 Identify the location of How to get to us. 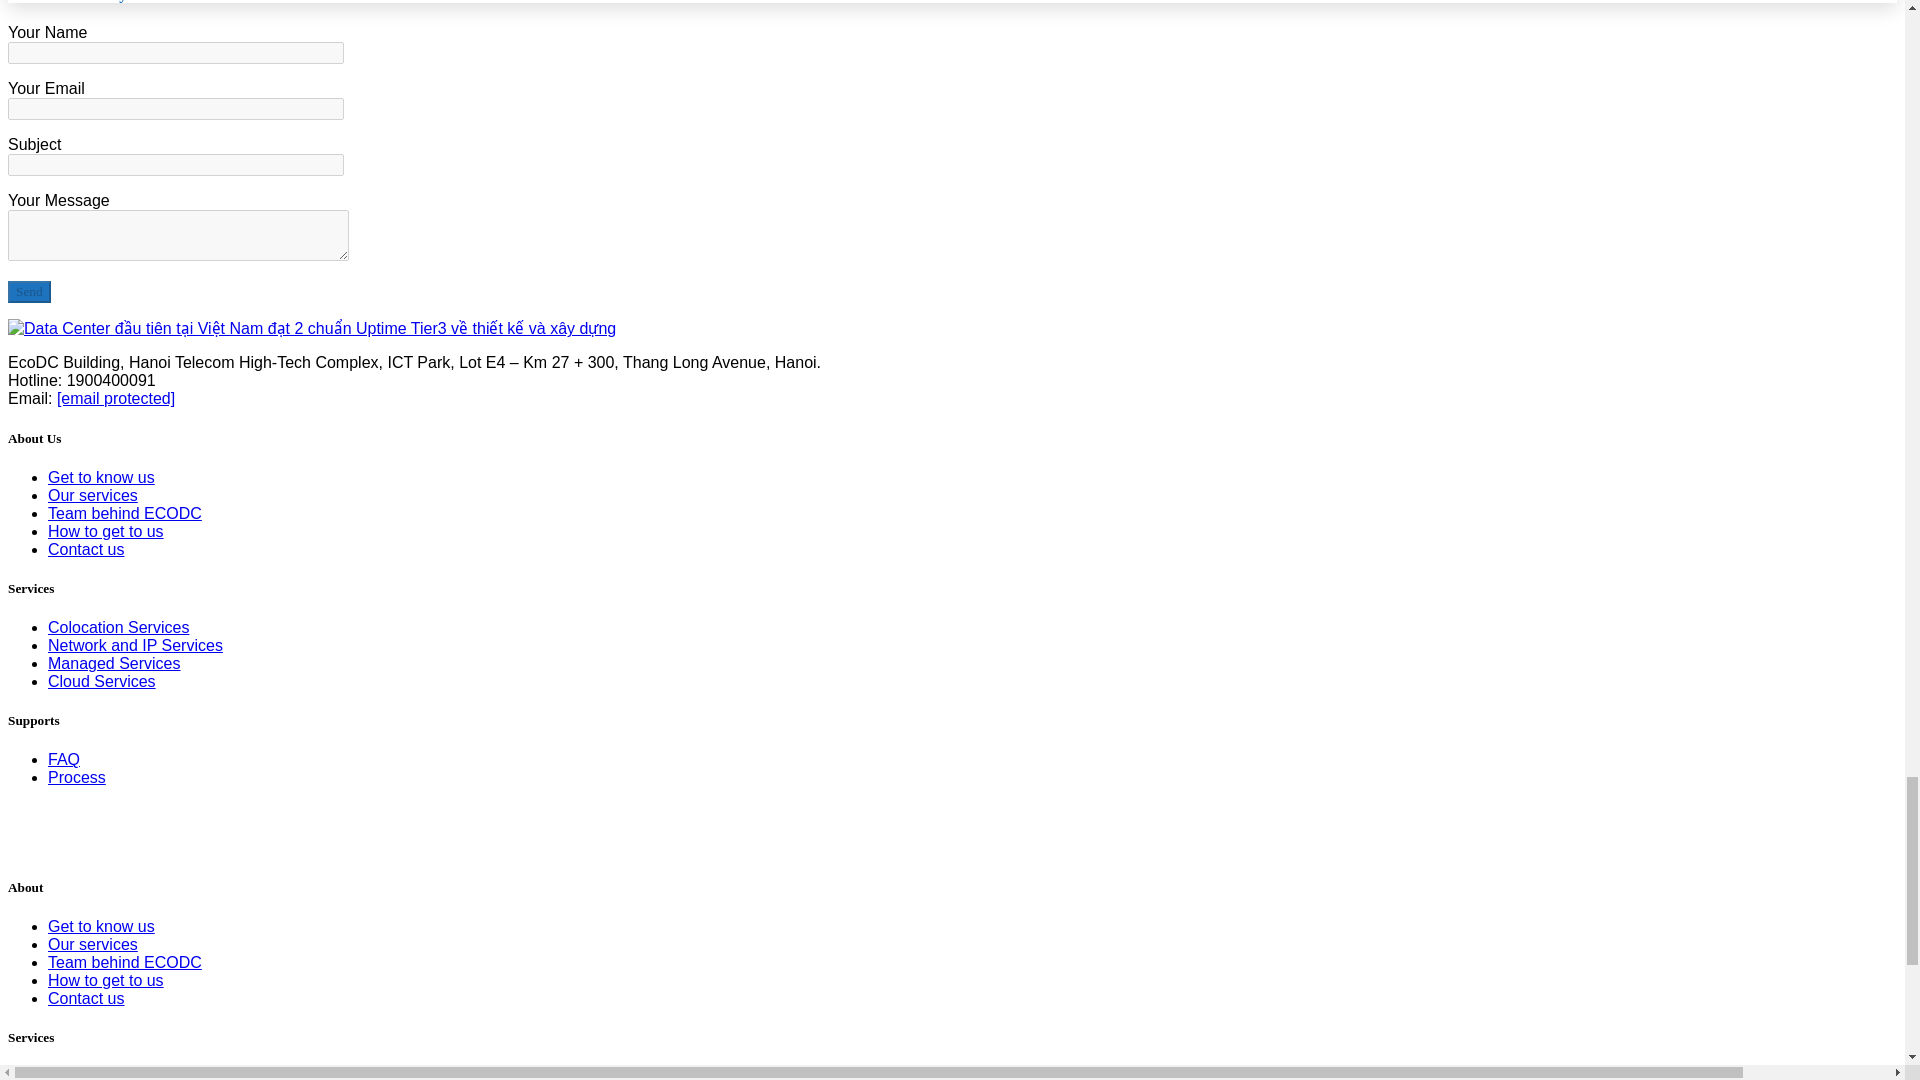
(106, 531).